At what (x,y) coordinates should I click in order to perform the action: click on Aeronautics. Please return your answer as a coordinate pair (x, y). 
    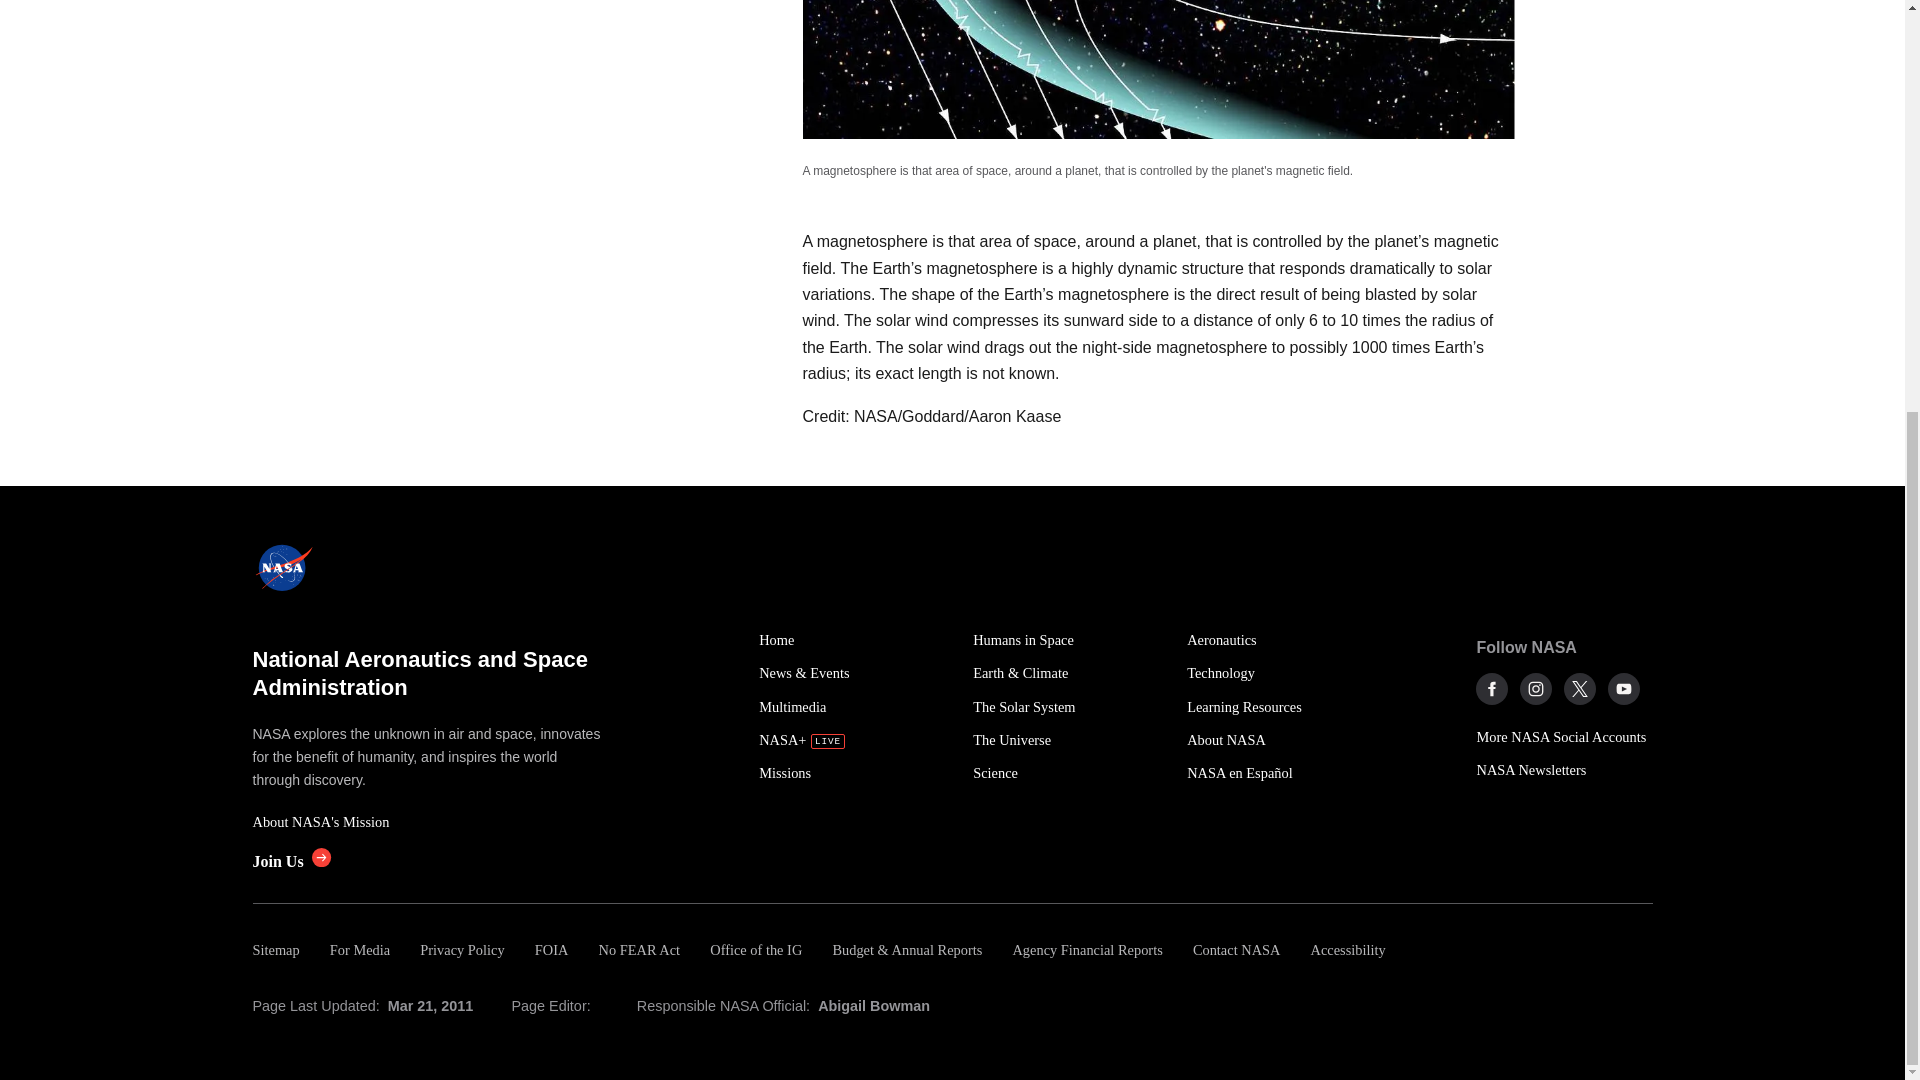
    Looking at the image, I should click on (1282, 640).